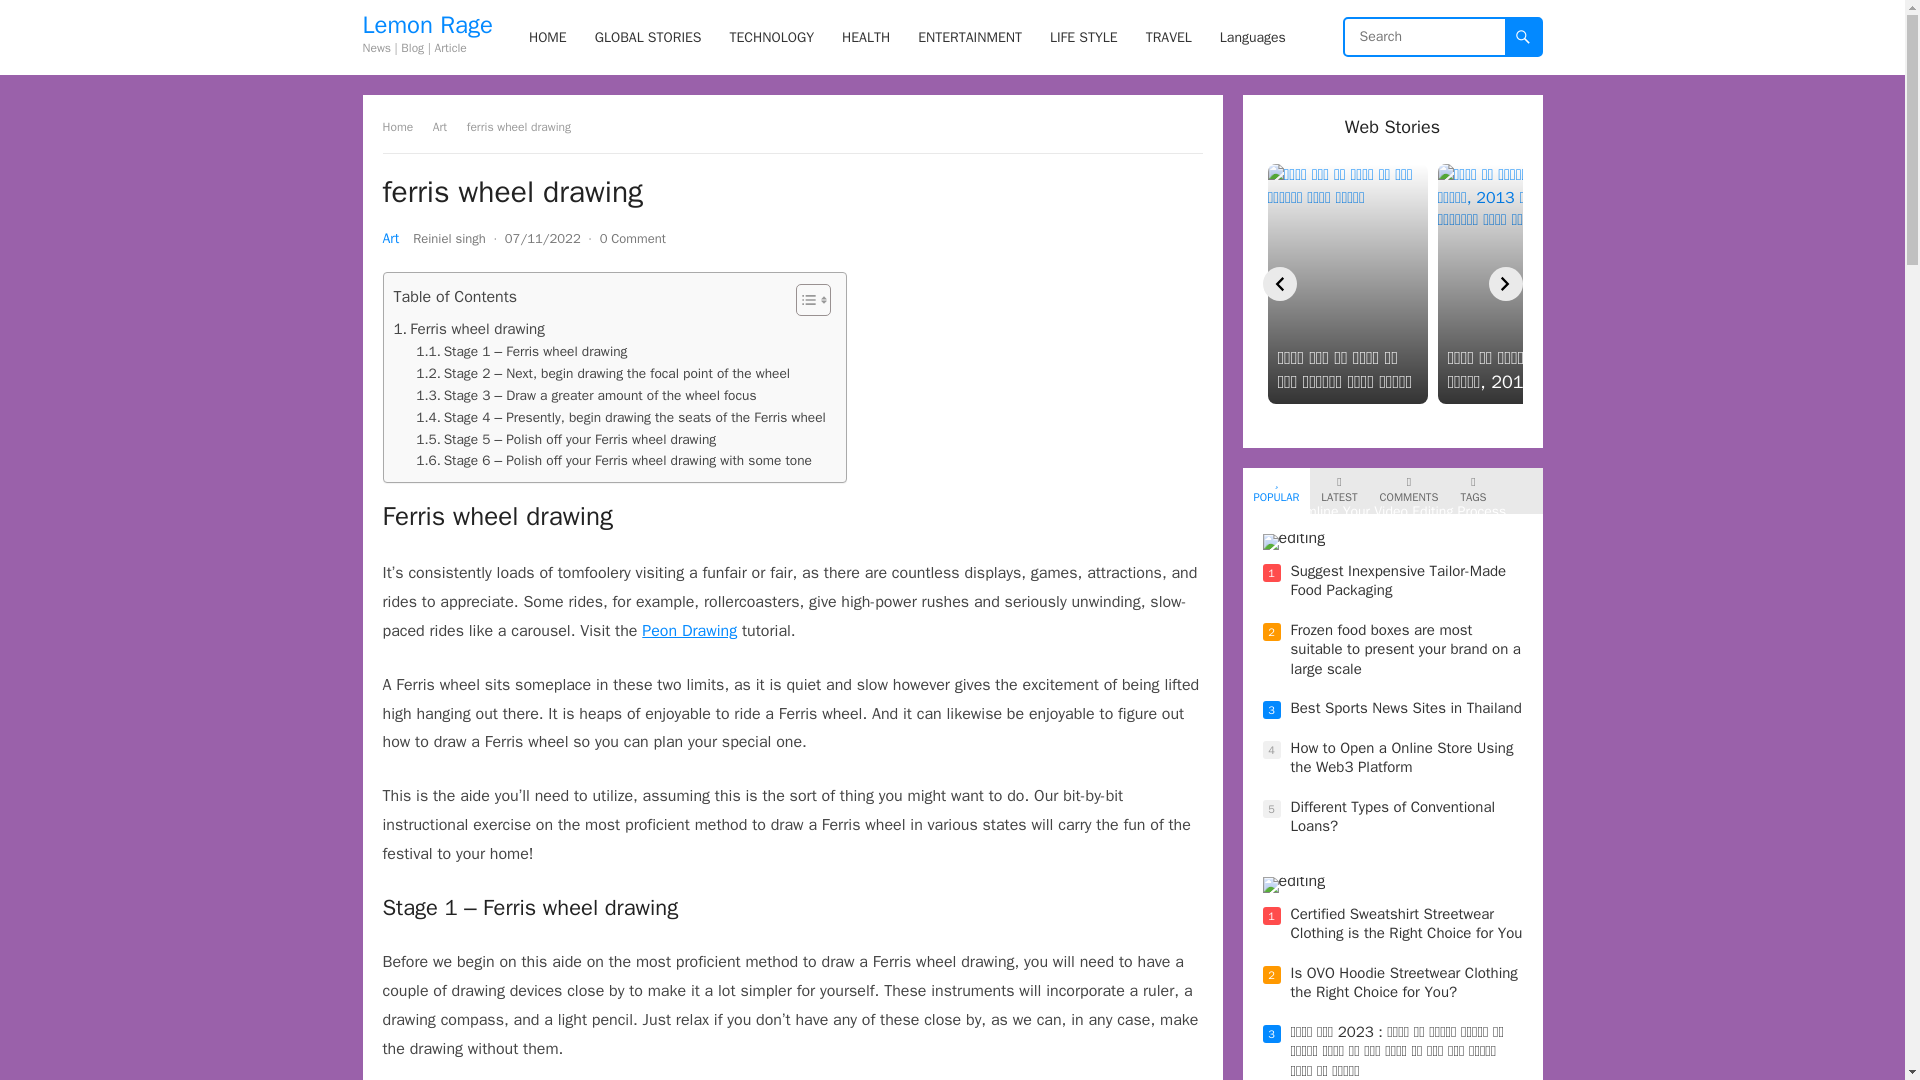 This screenshot has height=1080, width=1920. I want to click on Posts by Reiniel singh, so click(448, 238).